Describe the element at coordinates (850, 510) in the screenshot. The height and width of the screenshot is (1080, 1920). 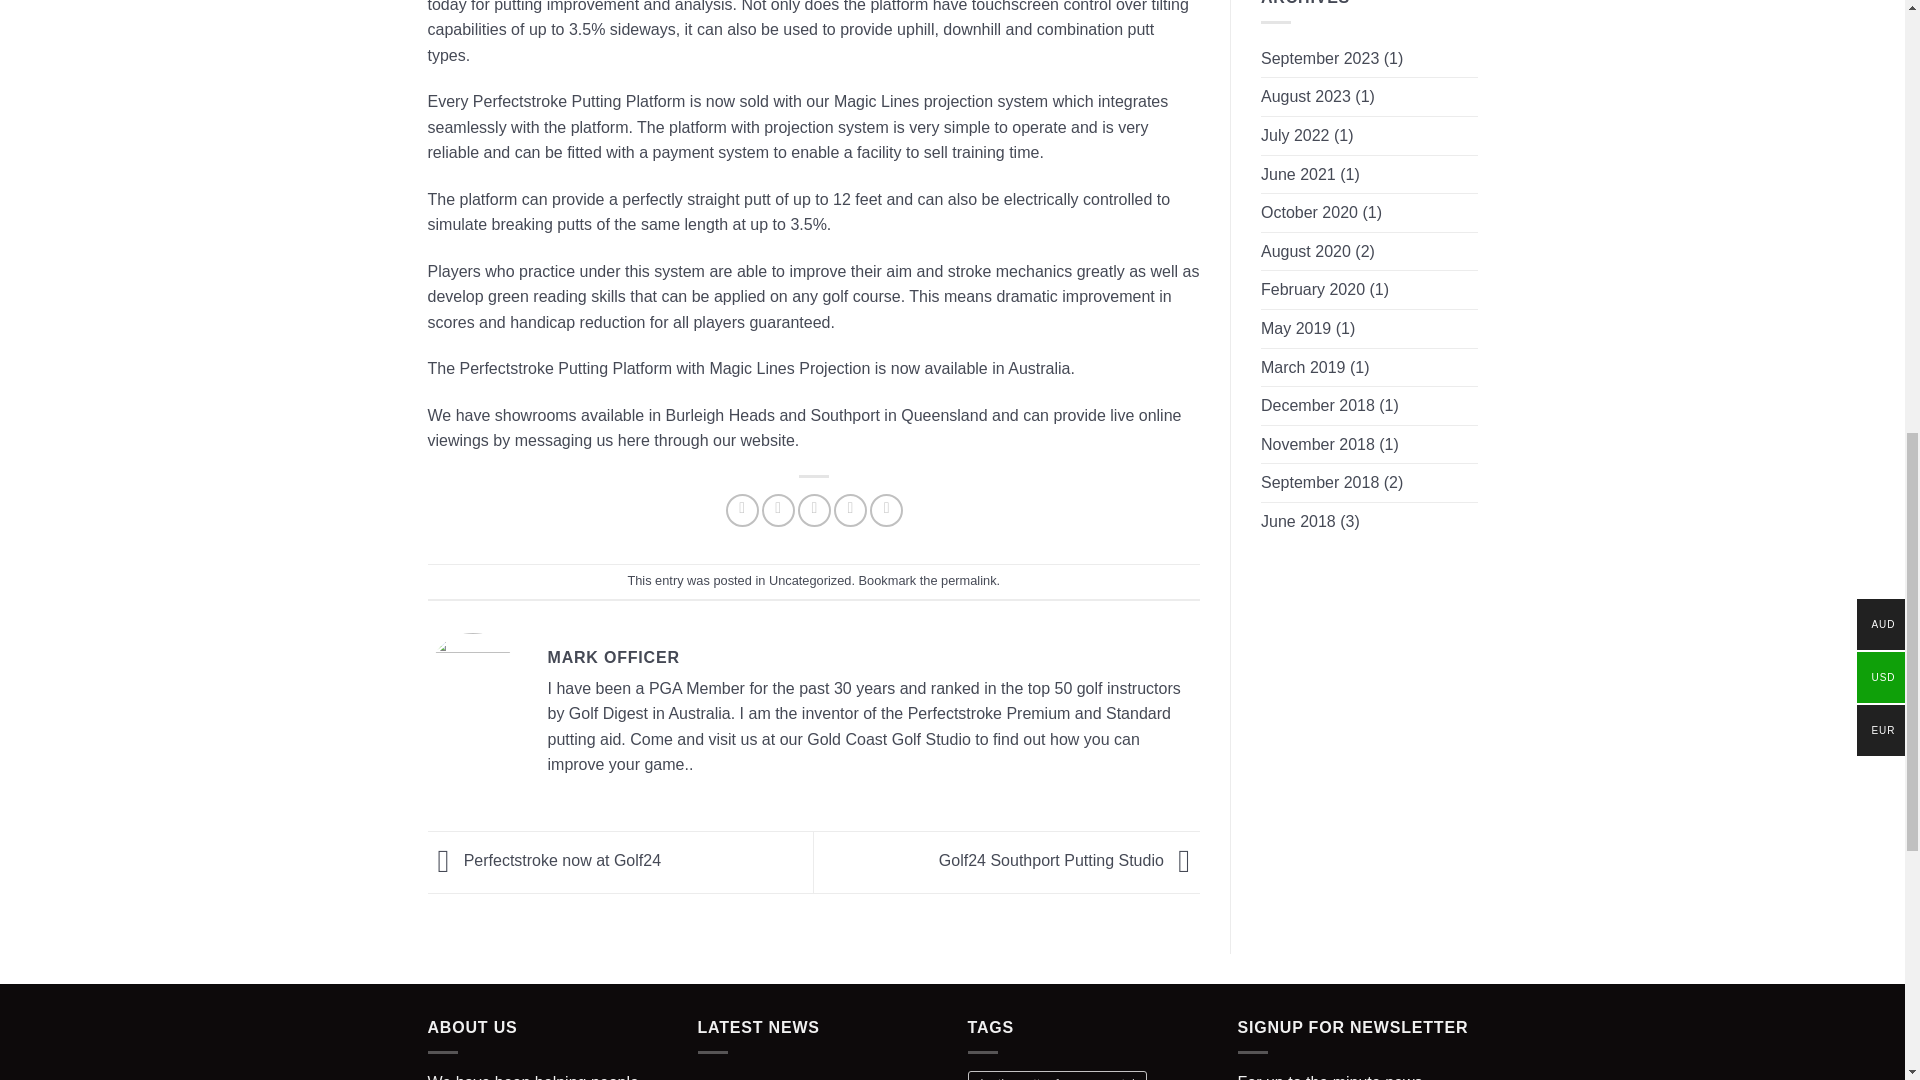
I see `Pin on Pinterest` at that location.